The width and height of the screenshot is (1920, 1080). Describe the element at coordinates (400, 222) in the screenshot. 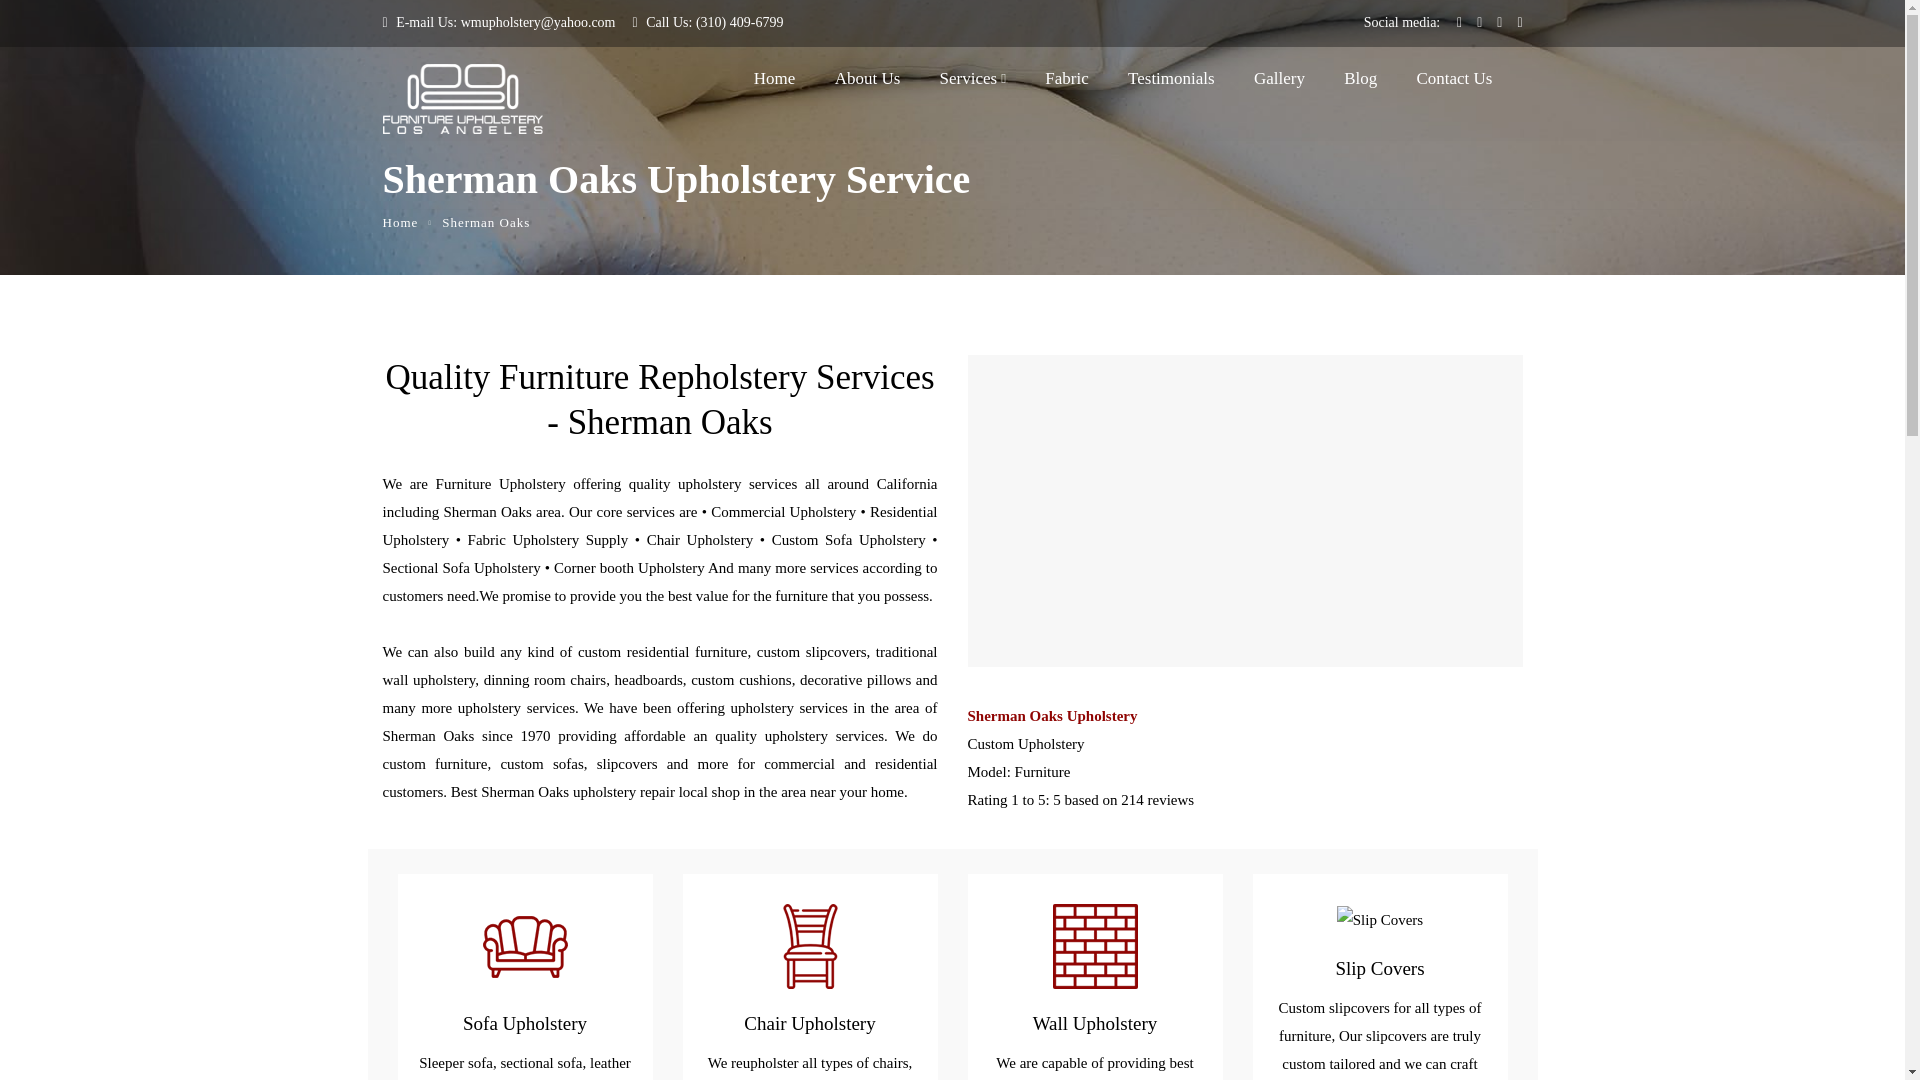

I see `Home` at that location.